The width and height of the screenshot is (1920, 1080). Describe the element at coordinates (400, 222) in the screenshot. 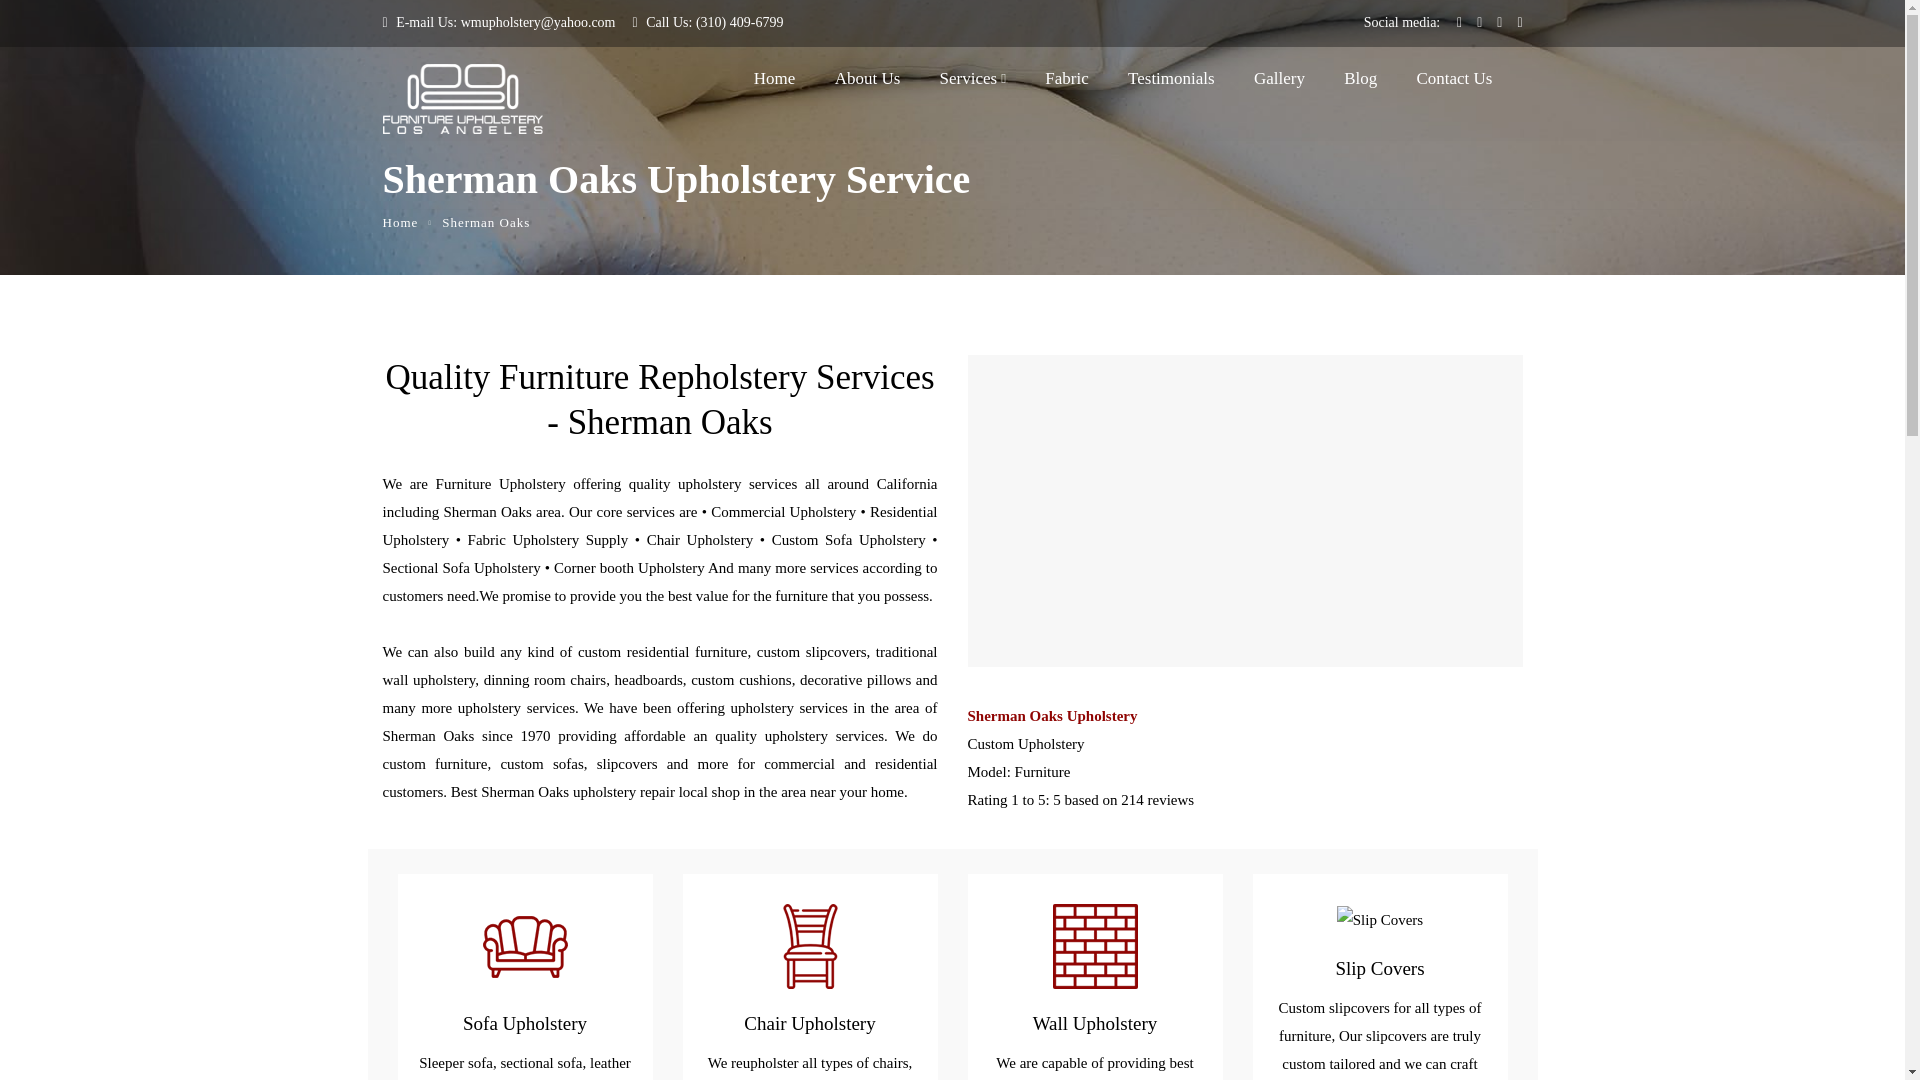

I see `Home` at that location.